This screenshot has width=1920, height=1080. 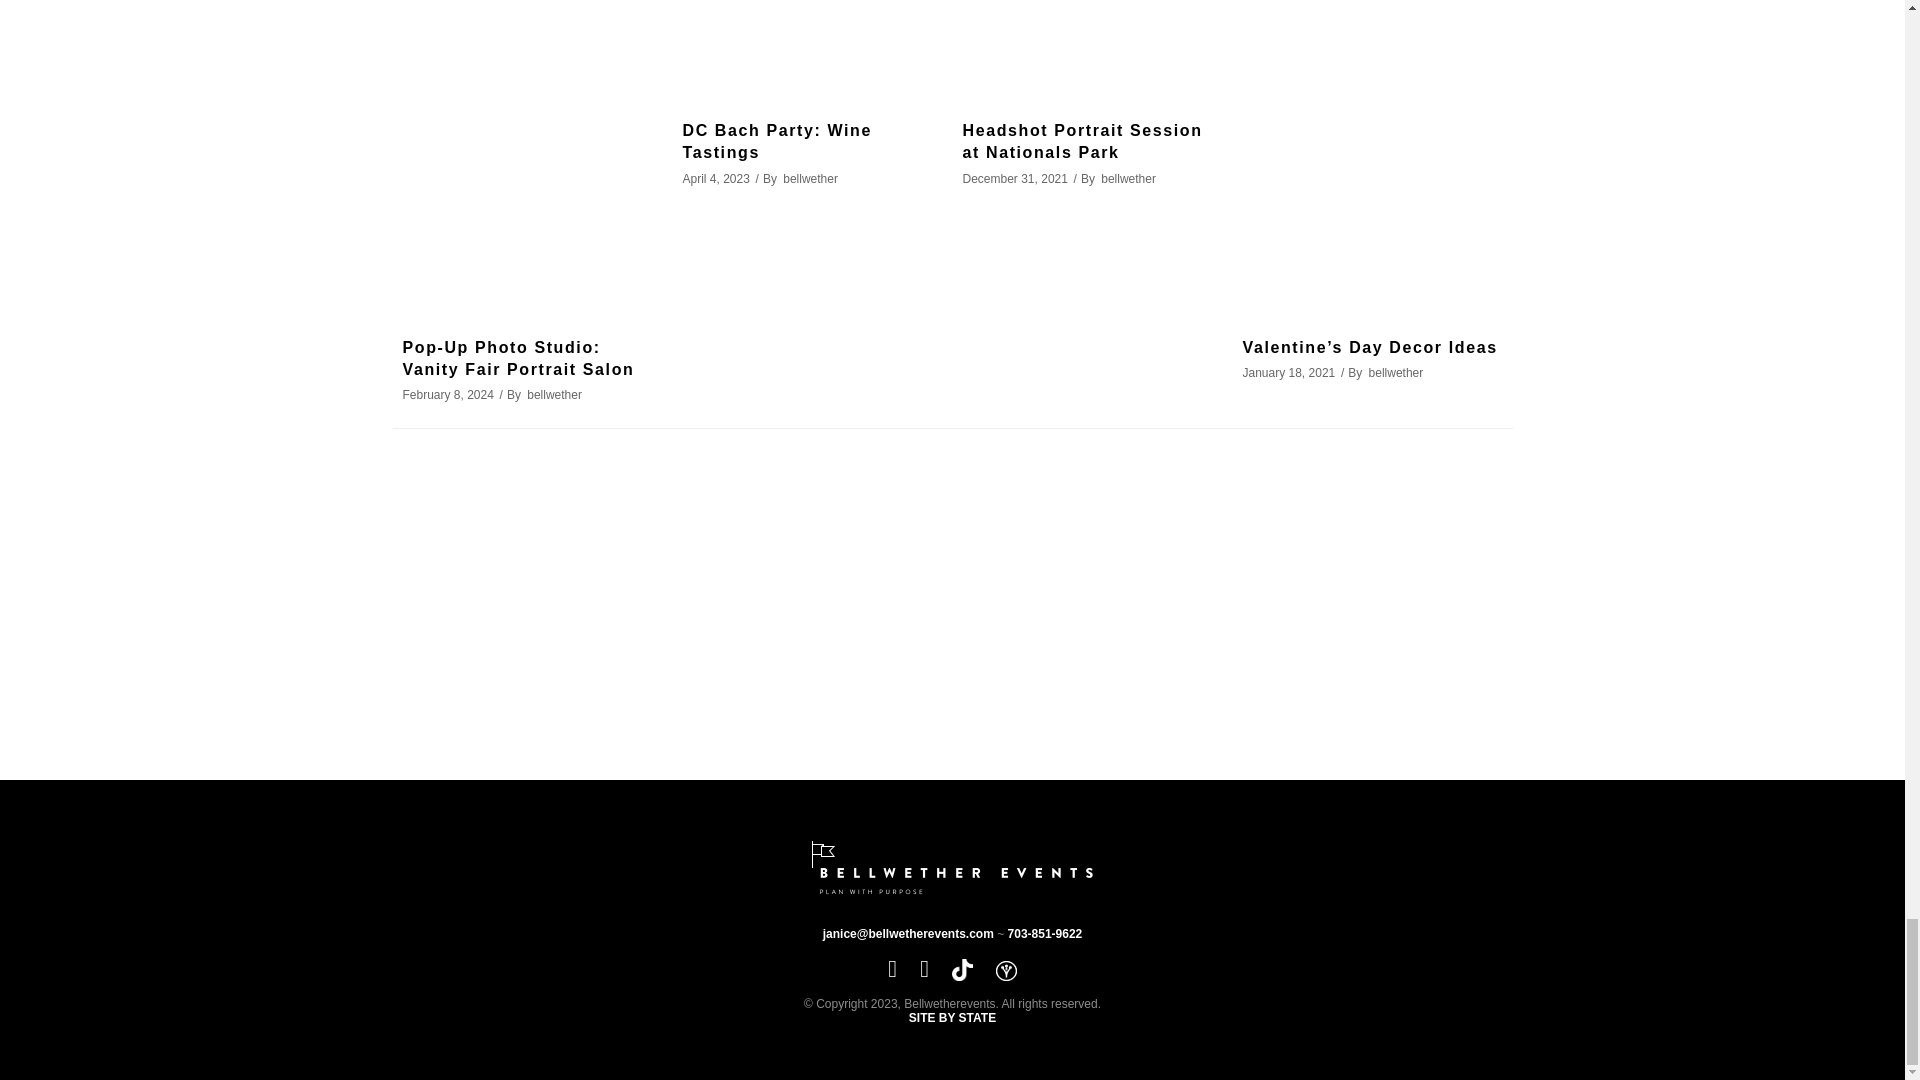 I want to click on Tiktok, so click(x=962, y=968).